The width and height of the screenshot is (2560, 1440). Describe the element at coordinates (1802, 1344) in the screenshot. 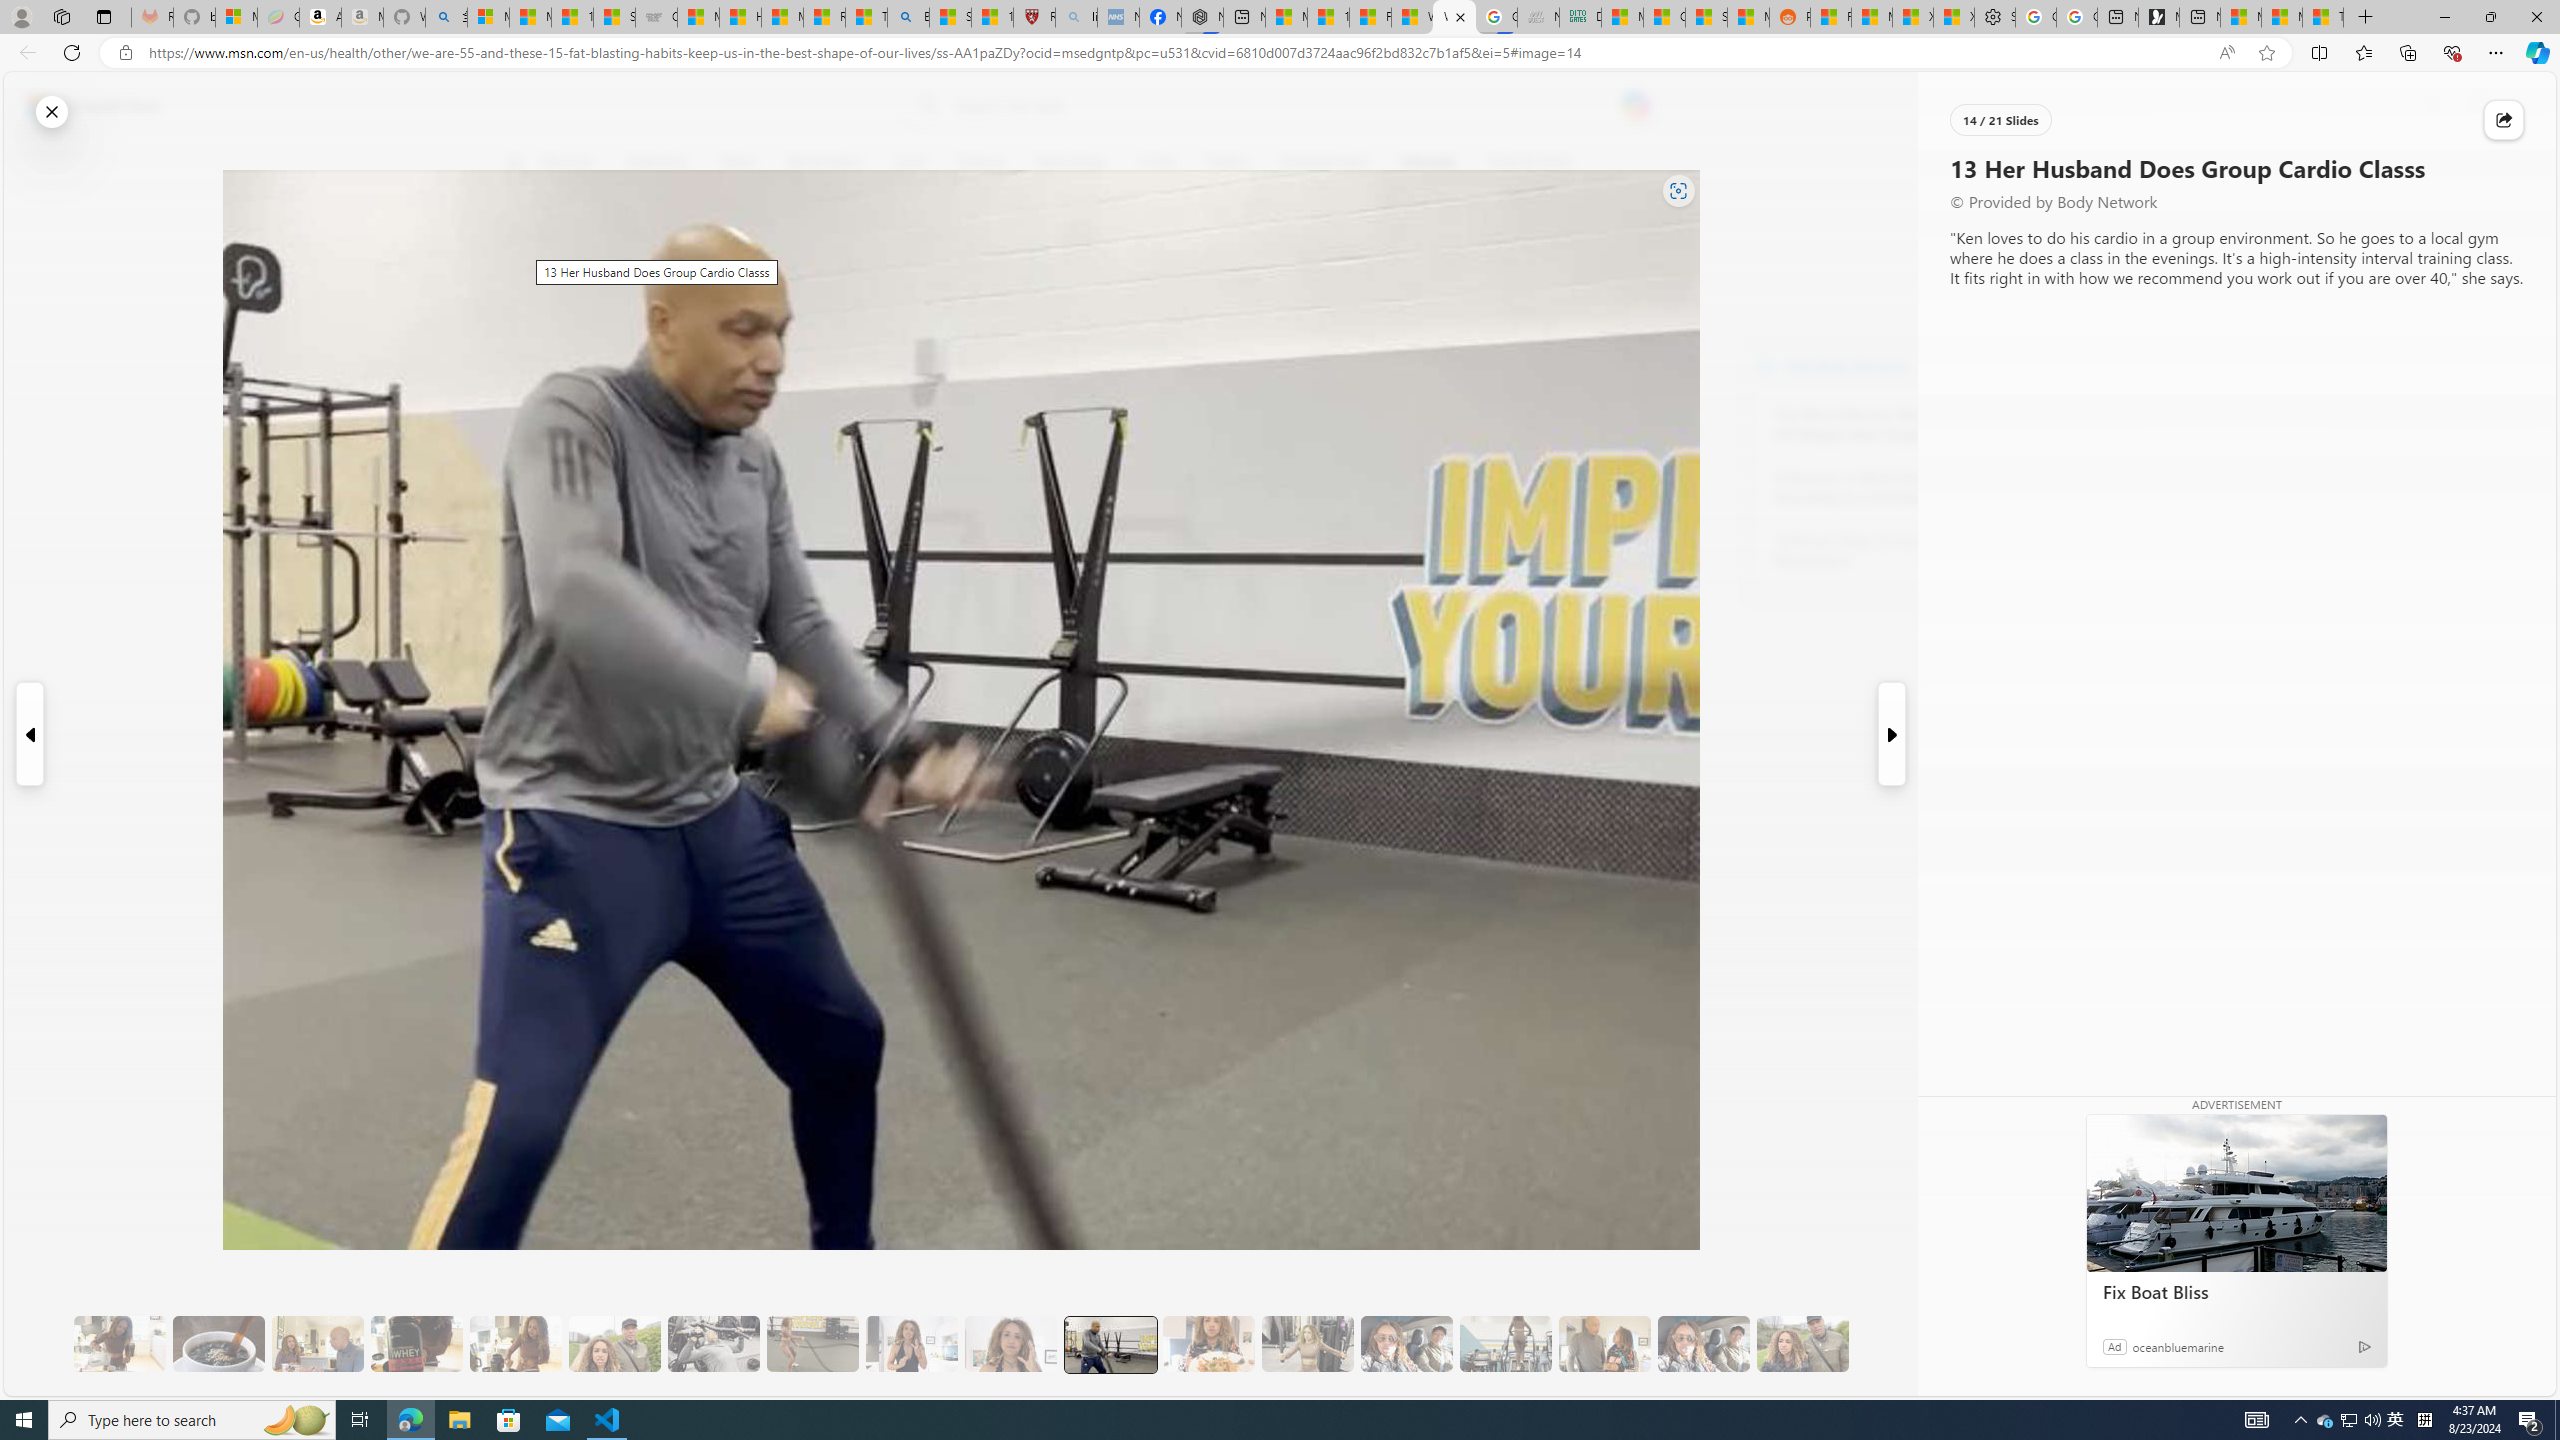

I see `20 Overall, It Will Improve Your Health` at that location.